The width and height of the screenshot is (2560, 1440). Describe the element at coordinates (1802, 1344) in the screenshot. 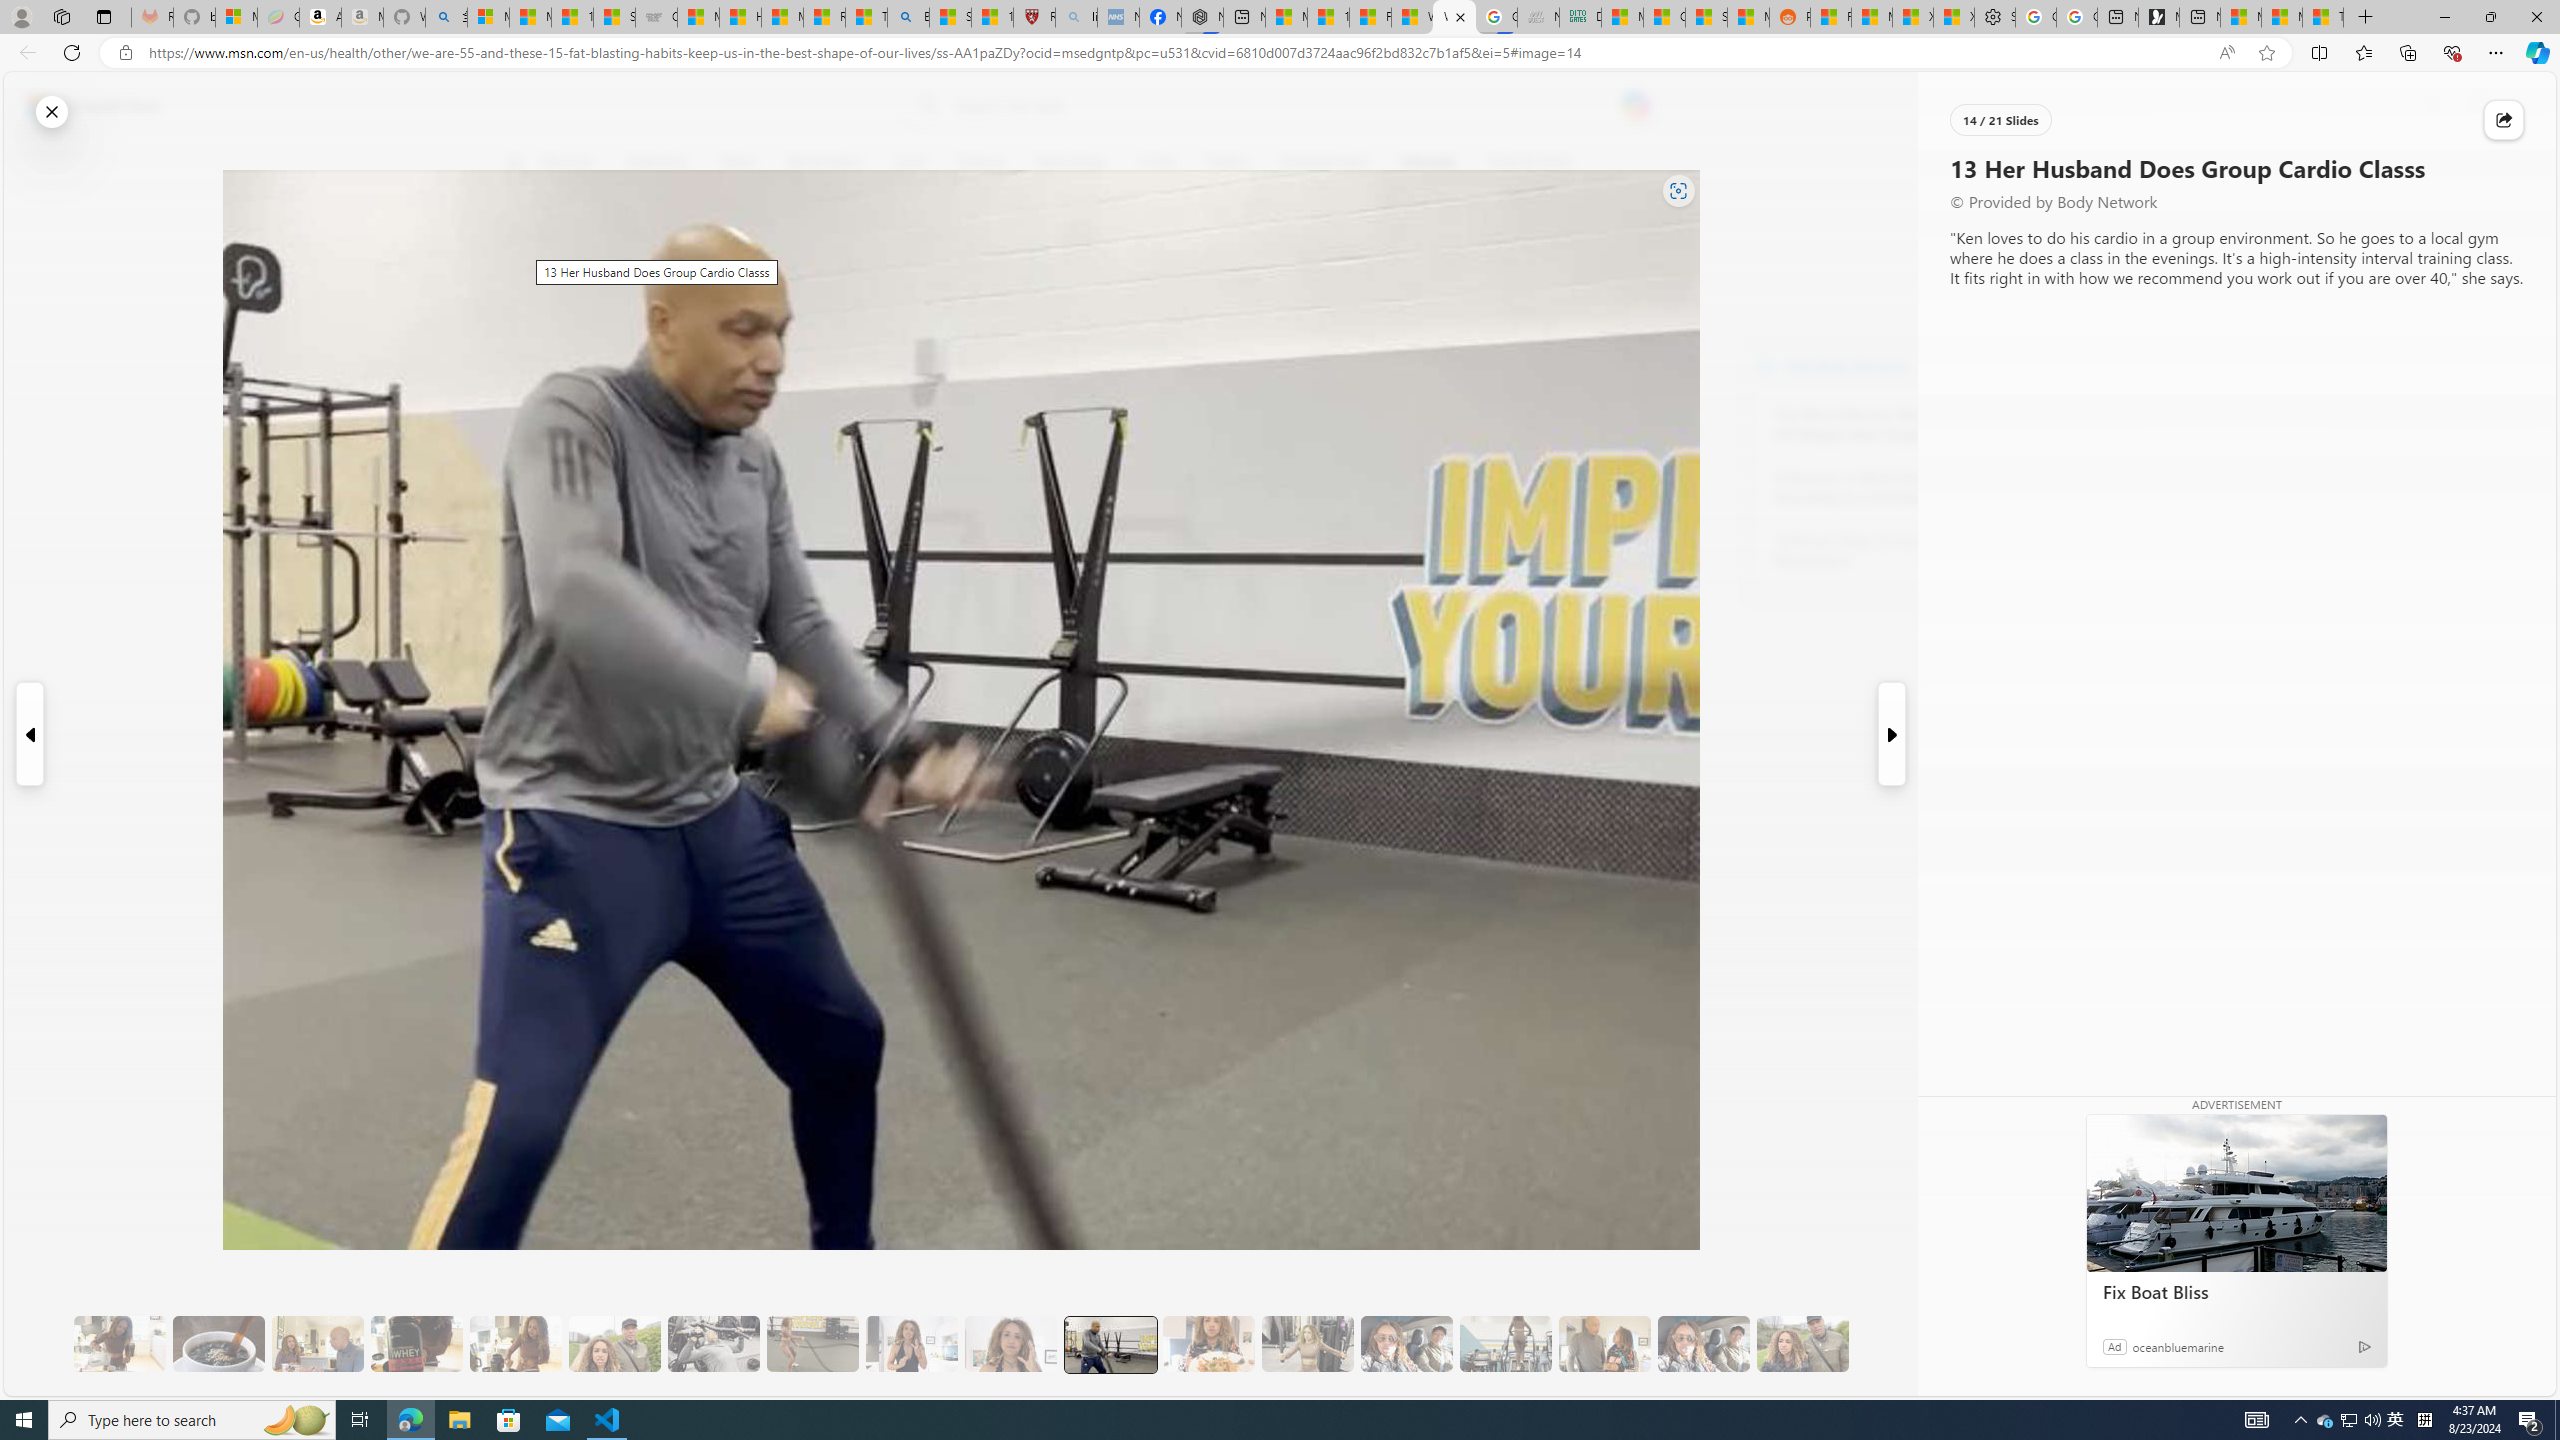

I see `20 Overall, It Will Improve Your Health` at that location.